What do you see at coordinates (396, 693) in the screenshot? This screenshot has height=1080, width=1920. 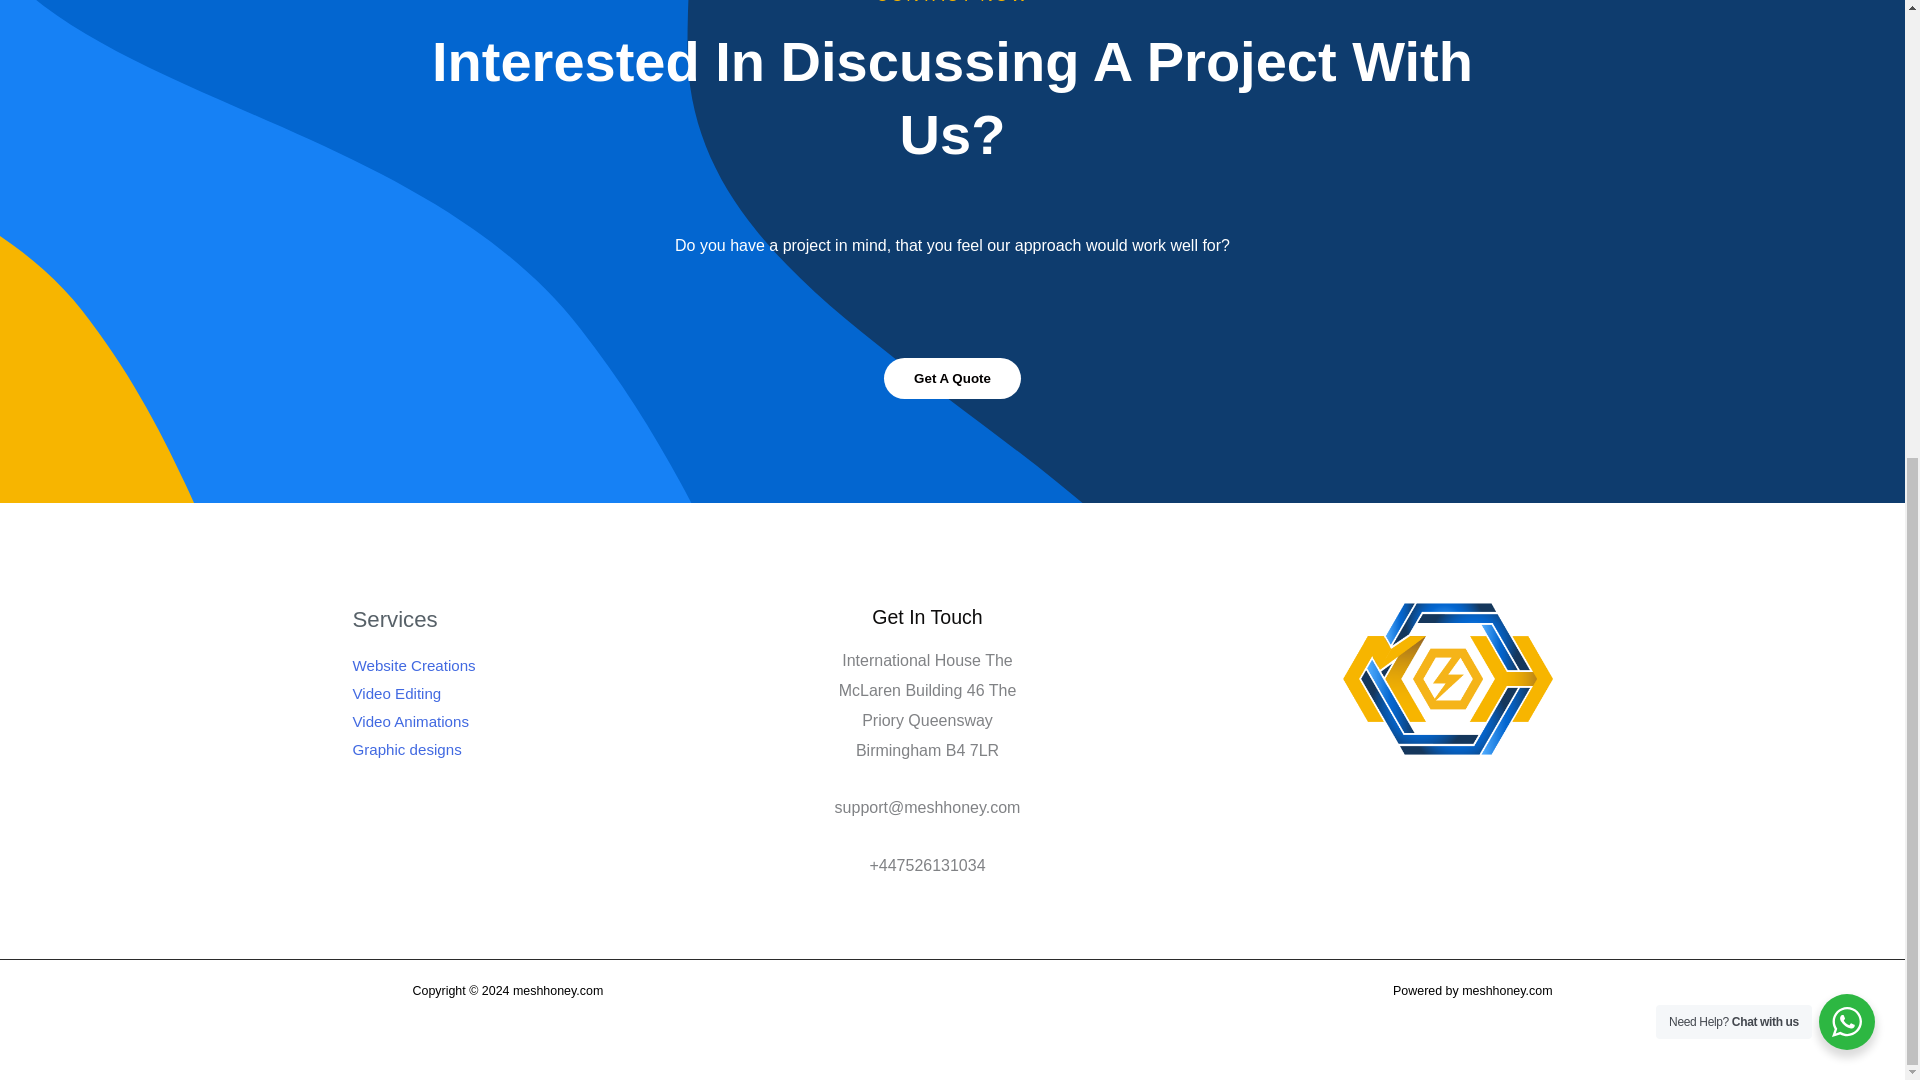 I see `Video Editing` at bounding box center [396, 693].